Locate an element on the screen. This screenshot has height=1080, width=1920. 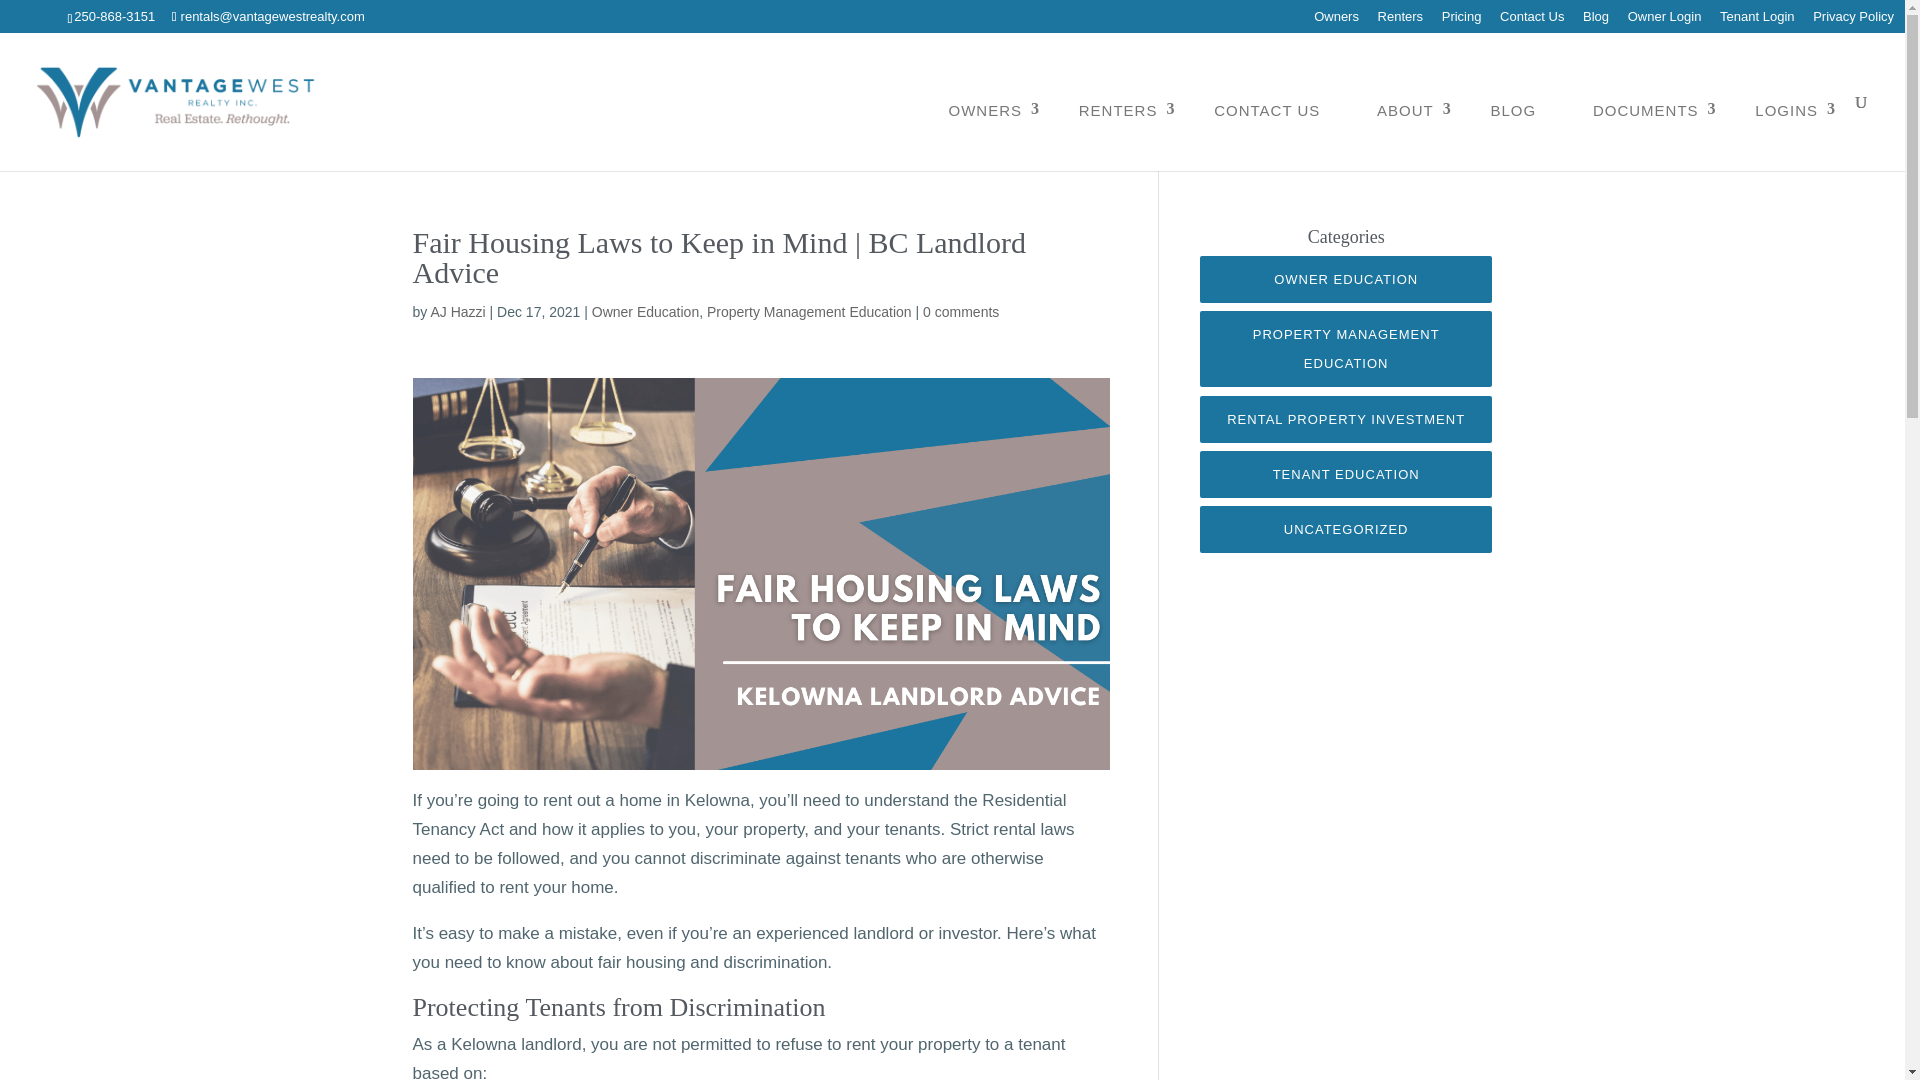
Posts by AJ Hazzi is located at coordinates (458, 311).